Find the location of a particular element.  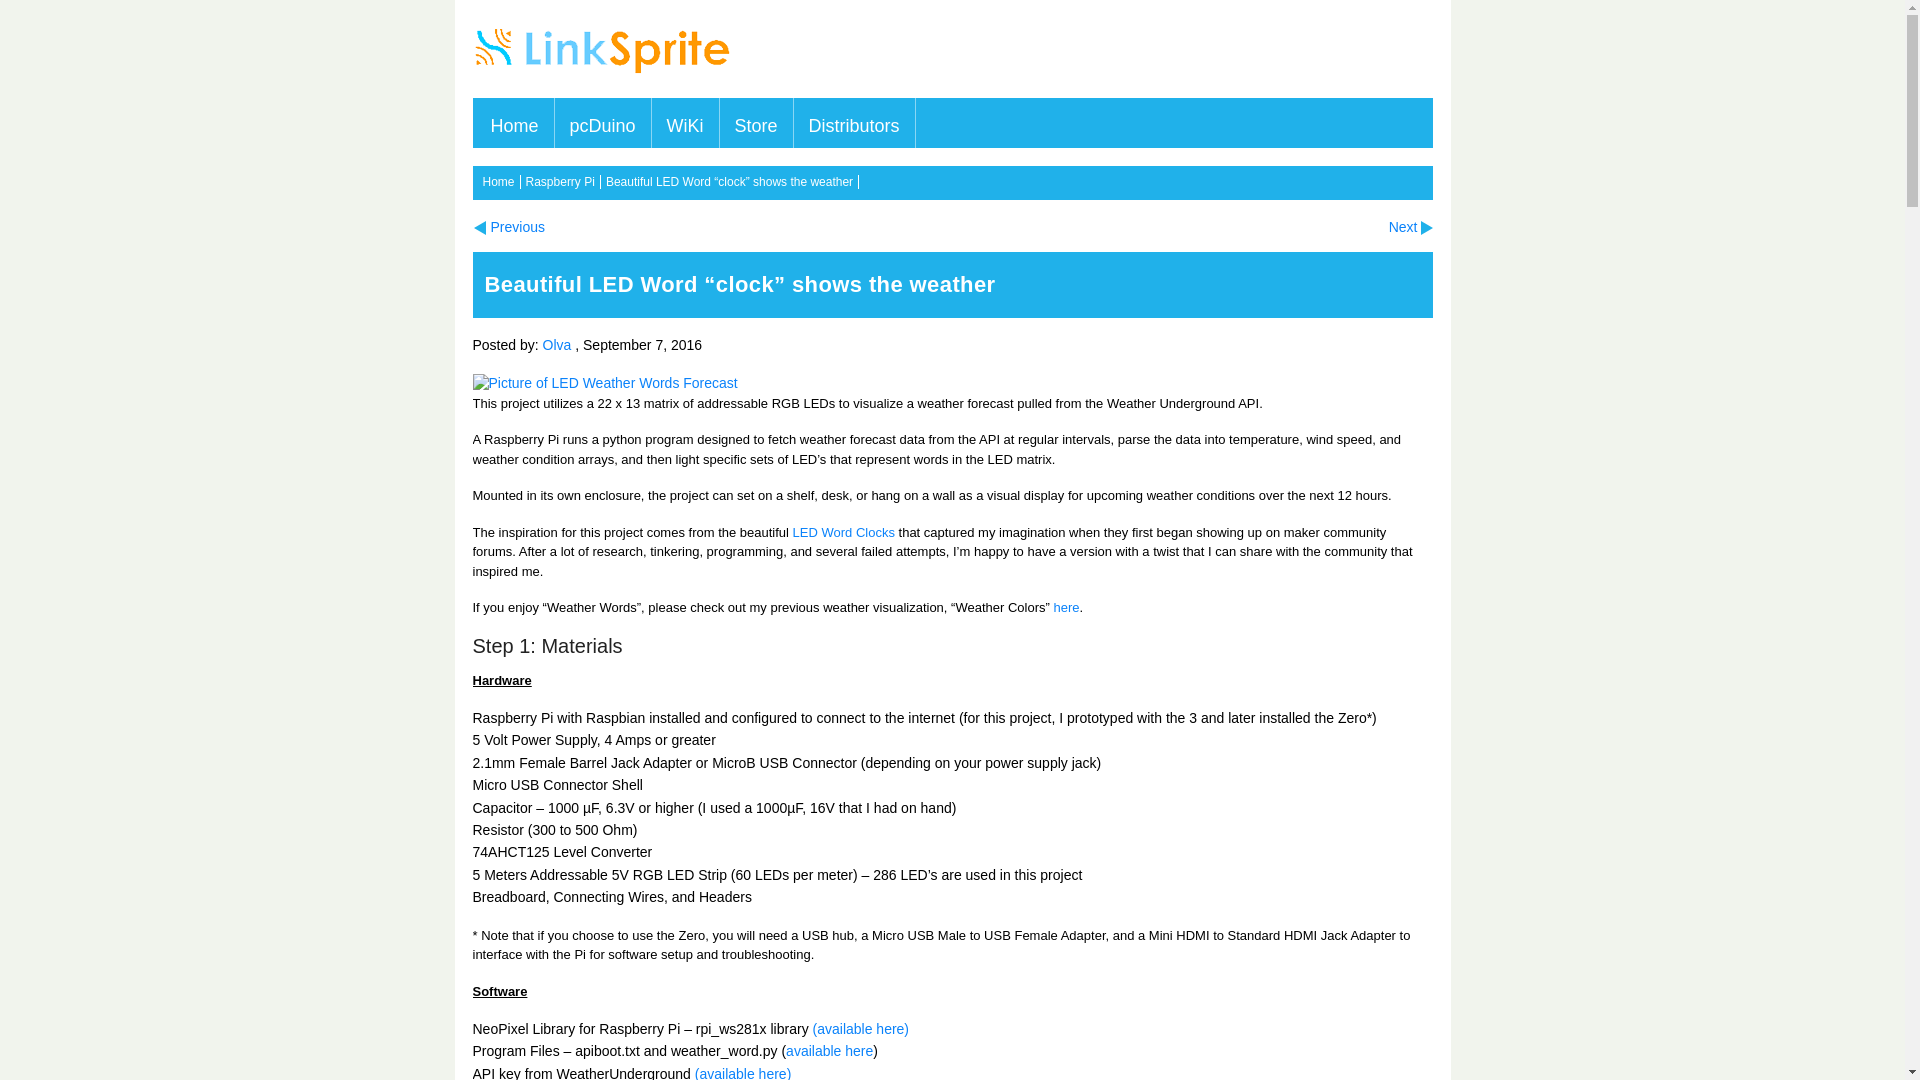

pcDuino is located at coordinates (602, 112).